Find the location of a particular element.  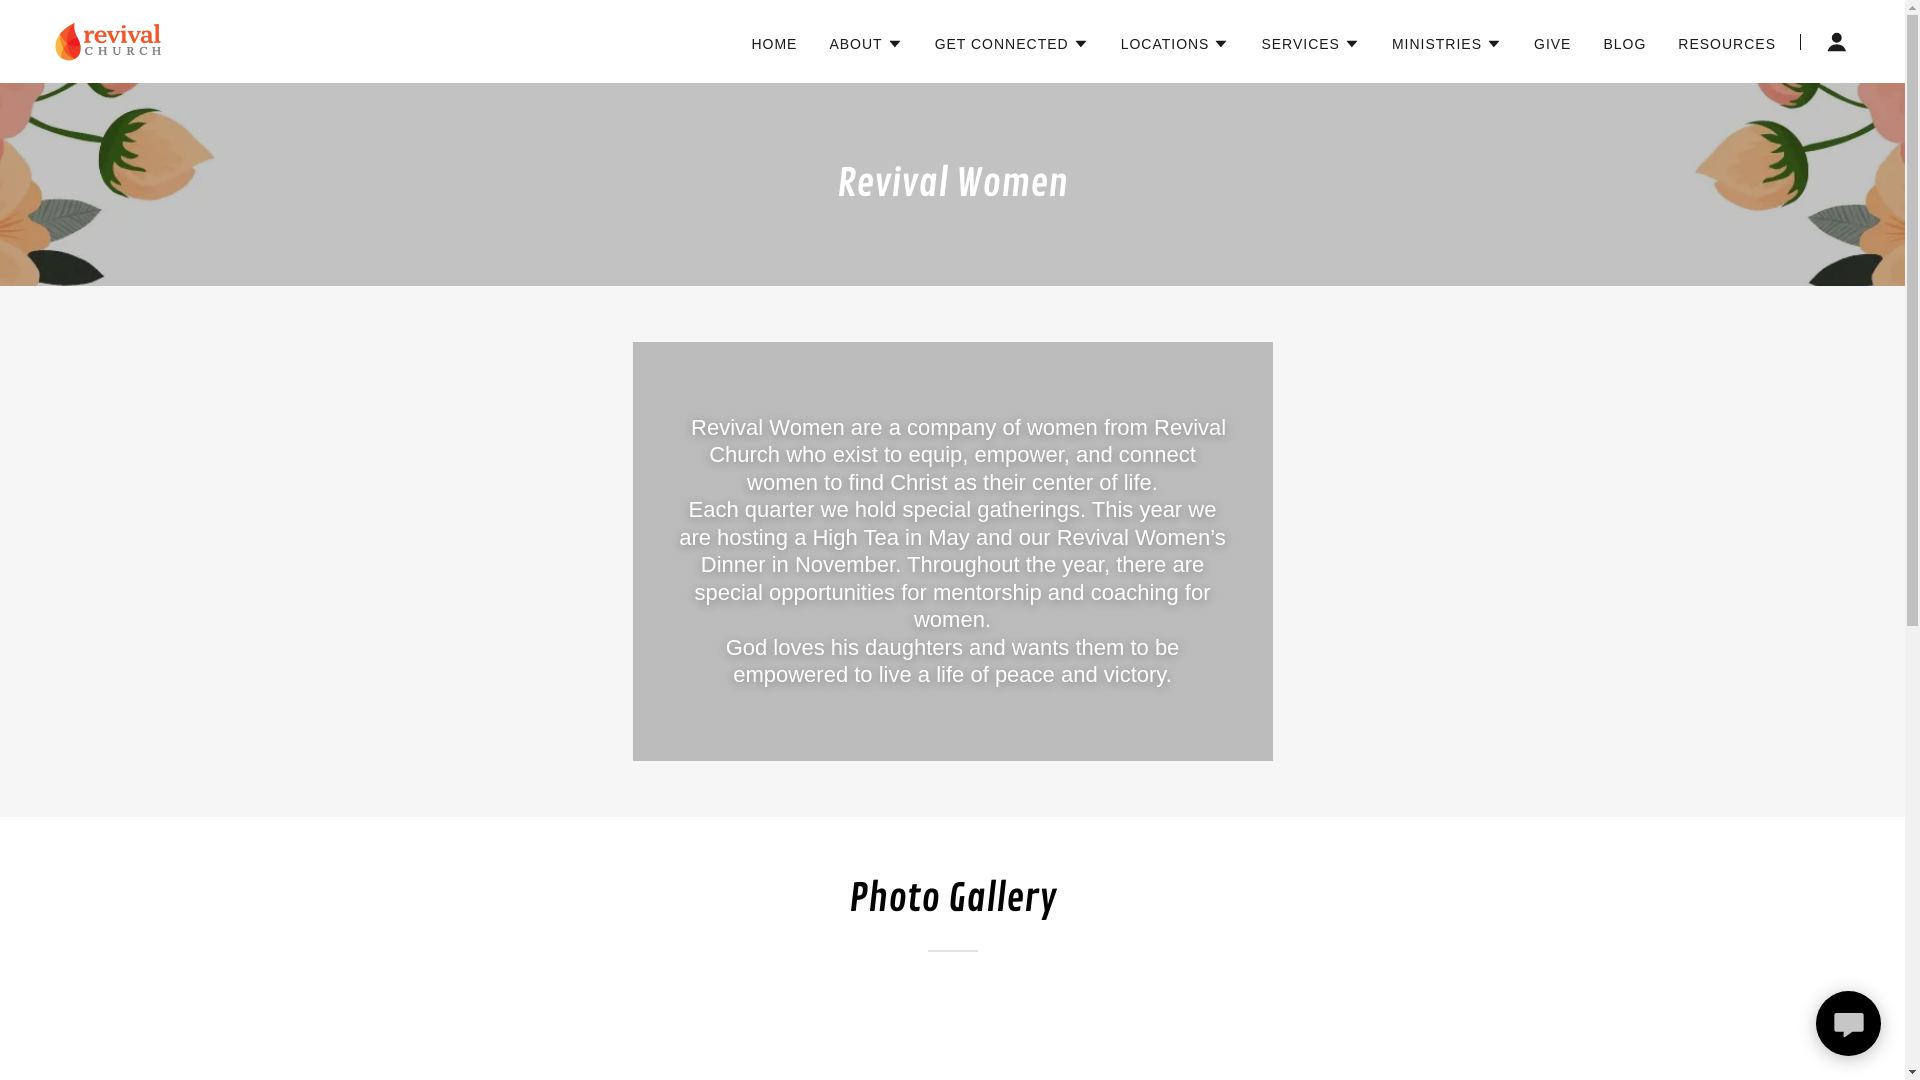

GIVE is located at coordinates (1552, 44).